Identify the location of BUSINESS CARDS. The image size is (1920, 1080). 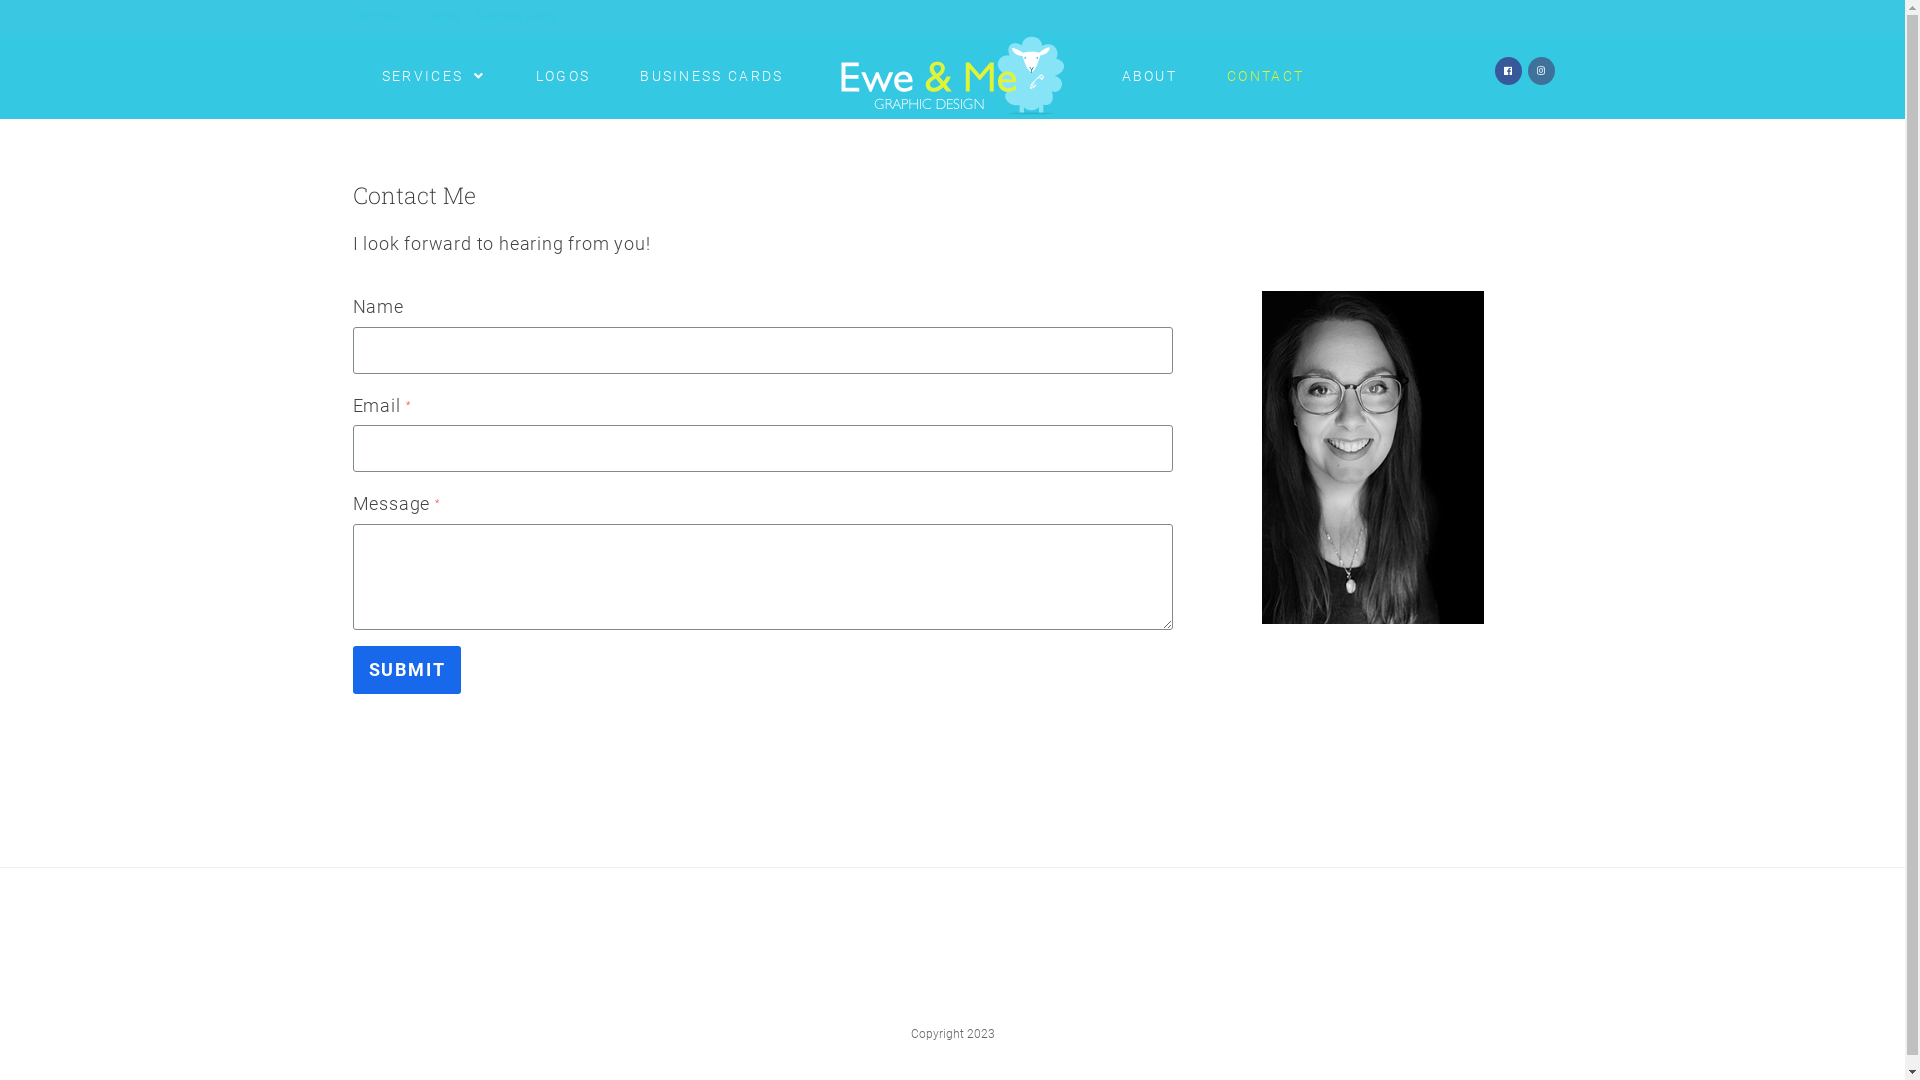
(712, 76).